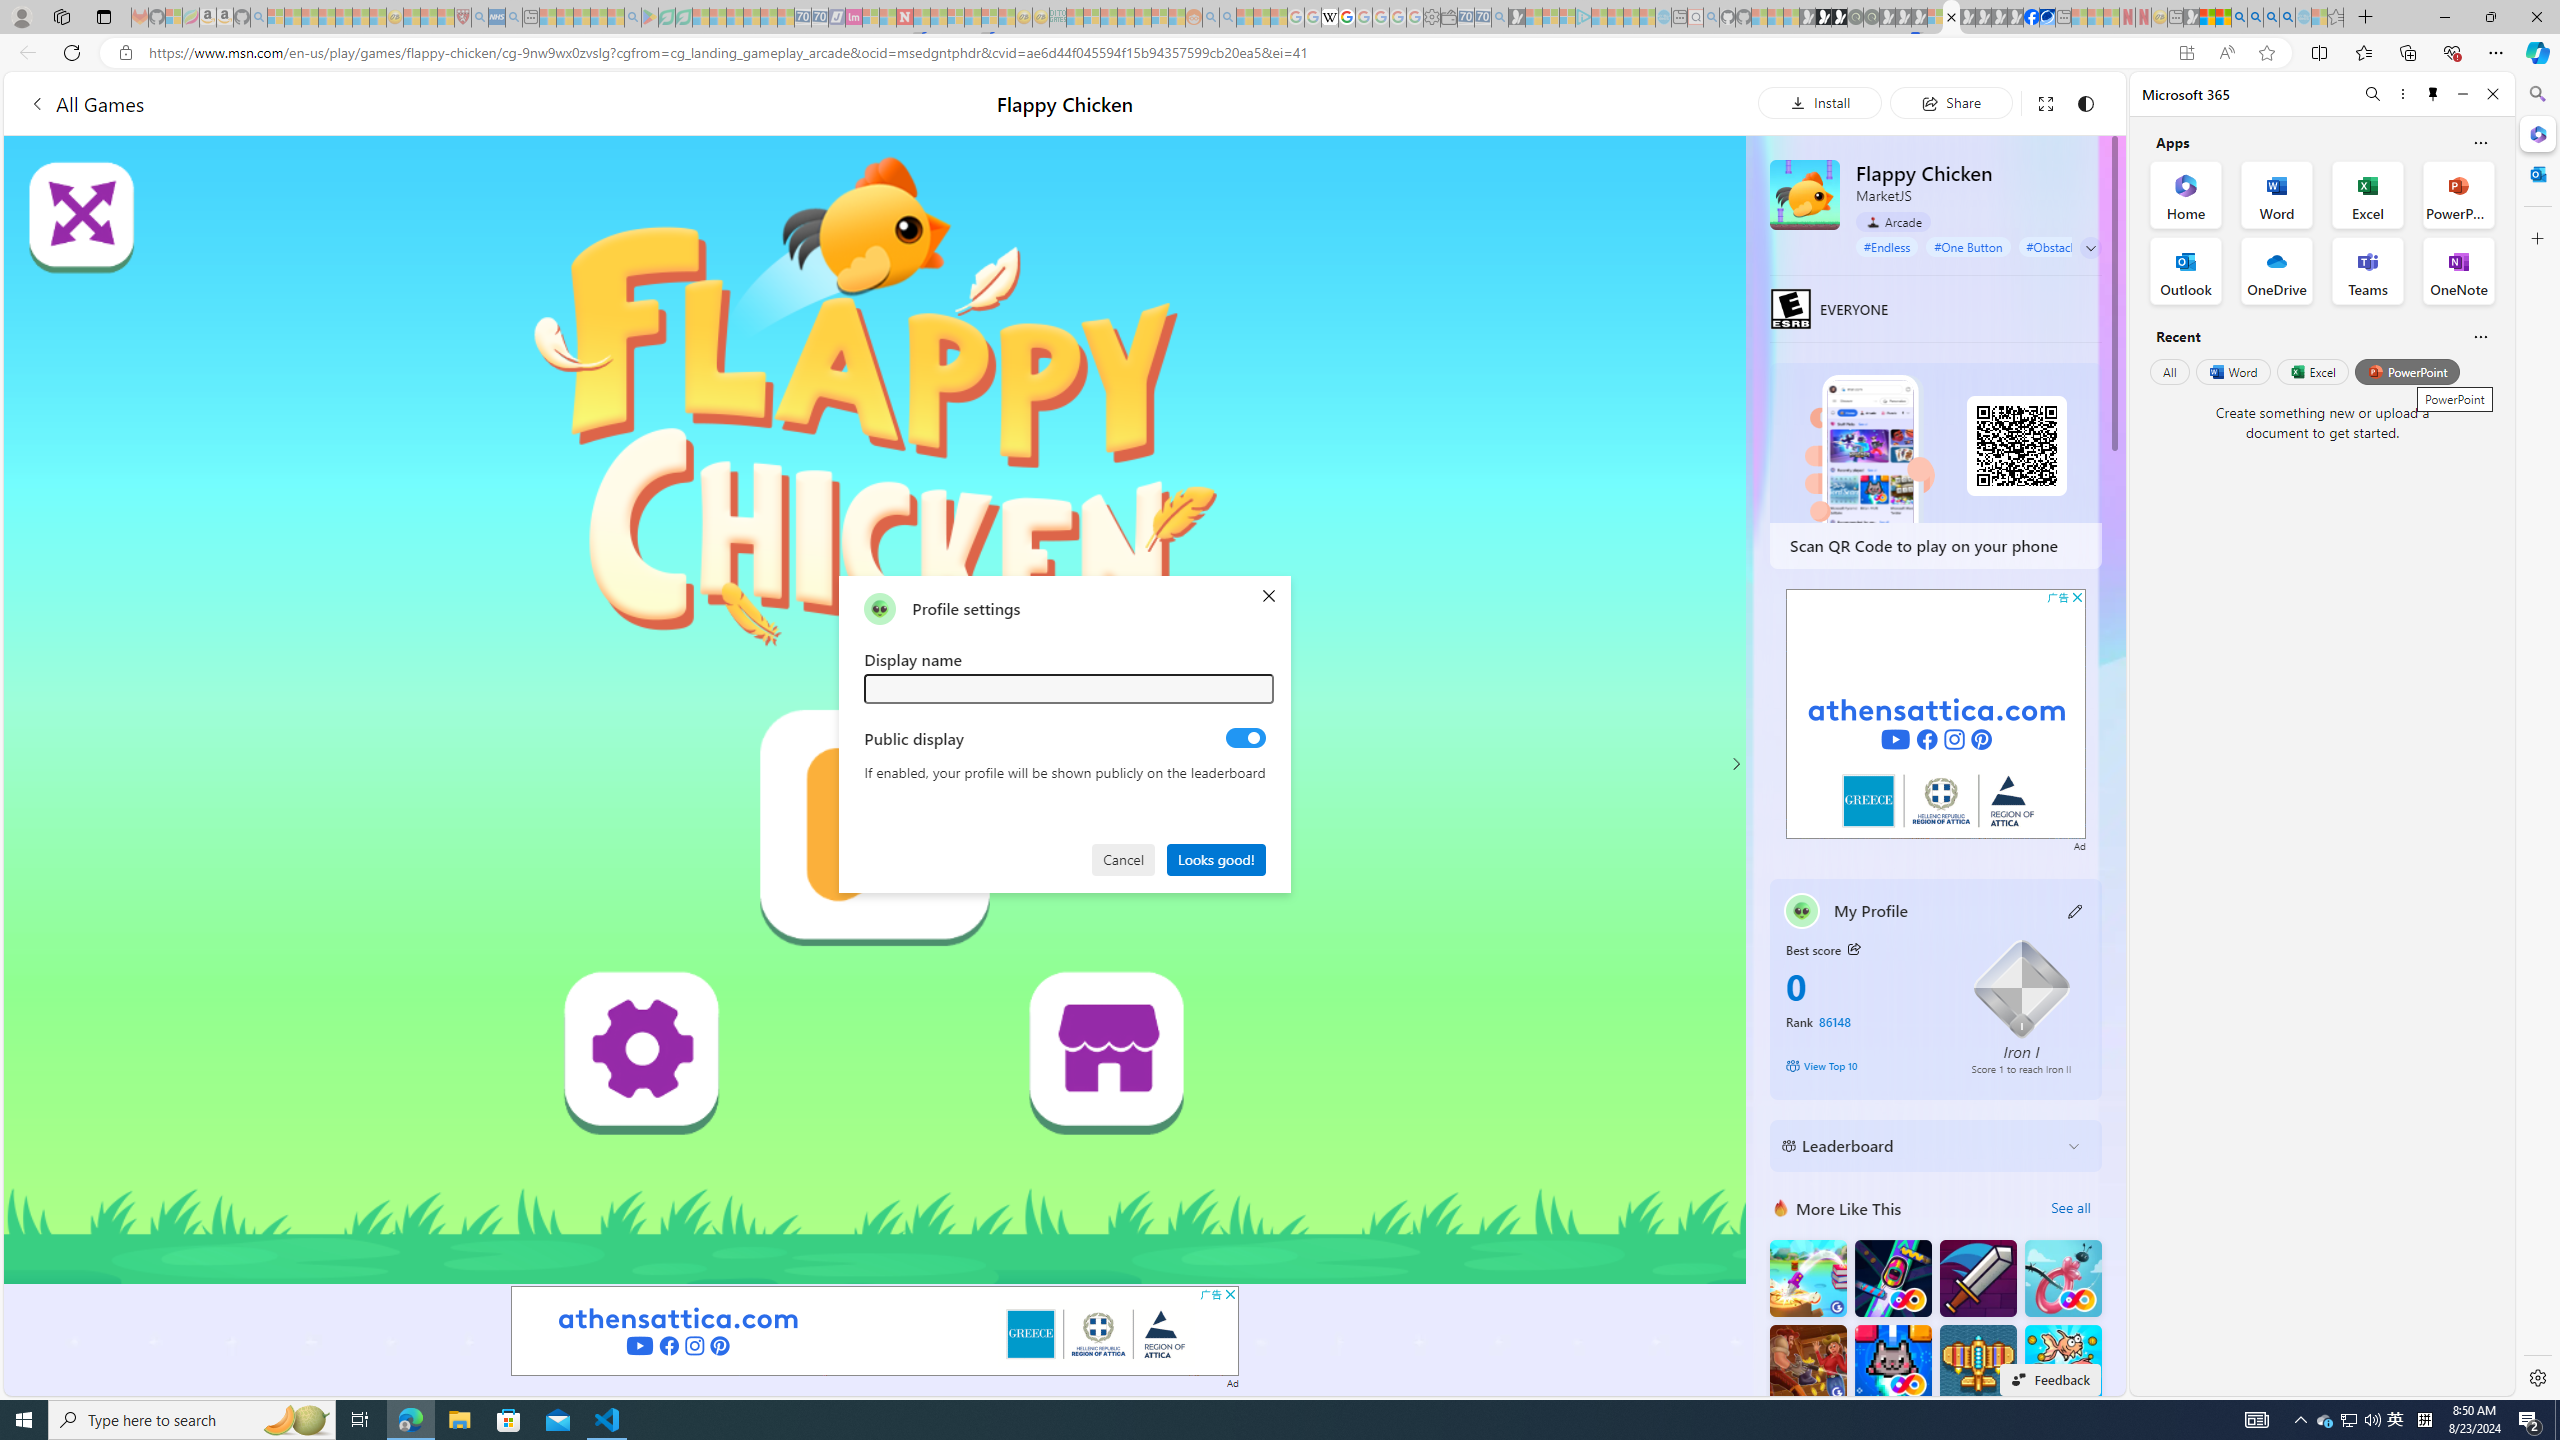  I want to click on 2009 Bing officially replaced Live Search on June 3 - Search, so click(2256, 17).